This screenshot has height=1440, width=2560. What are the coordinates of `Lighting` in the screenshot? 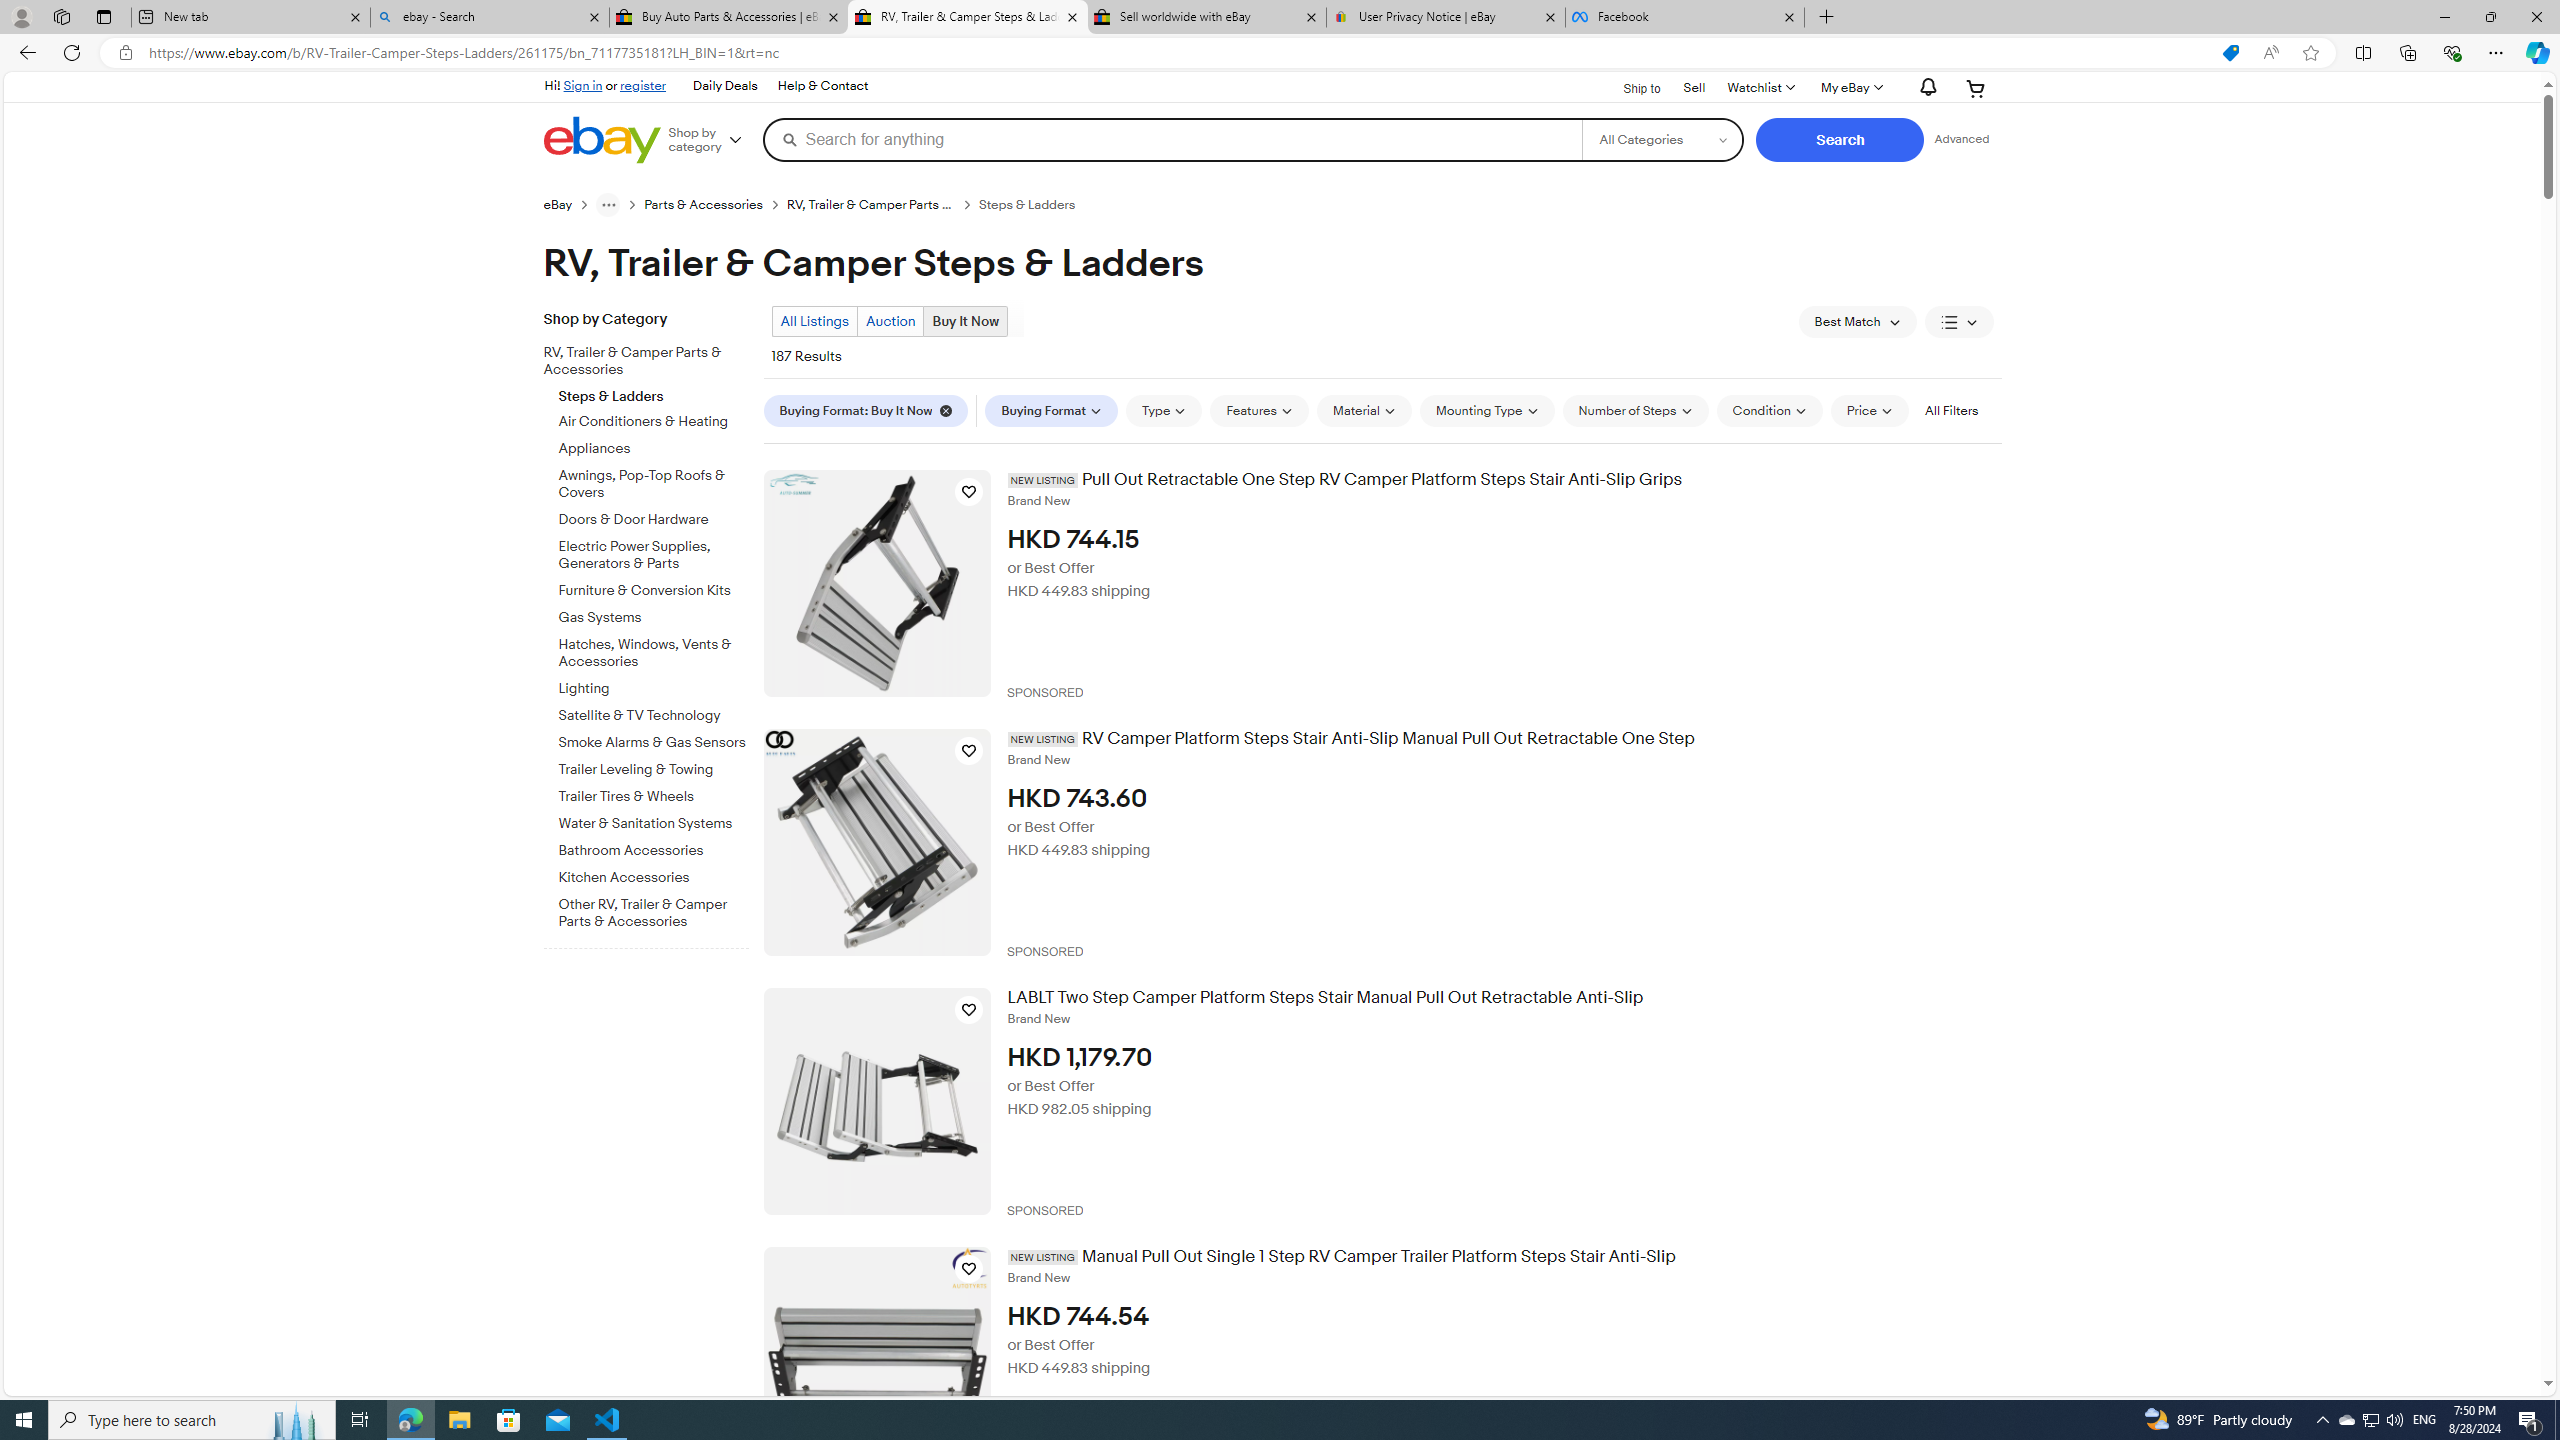 It's located at (654, 688).